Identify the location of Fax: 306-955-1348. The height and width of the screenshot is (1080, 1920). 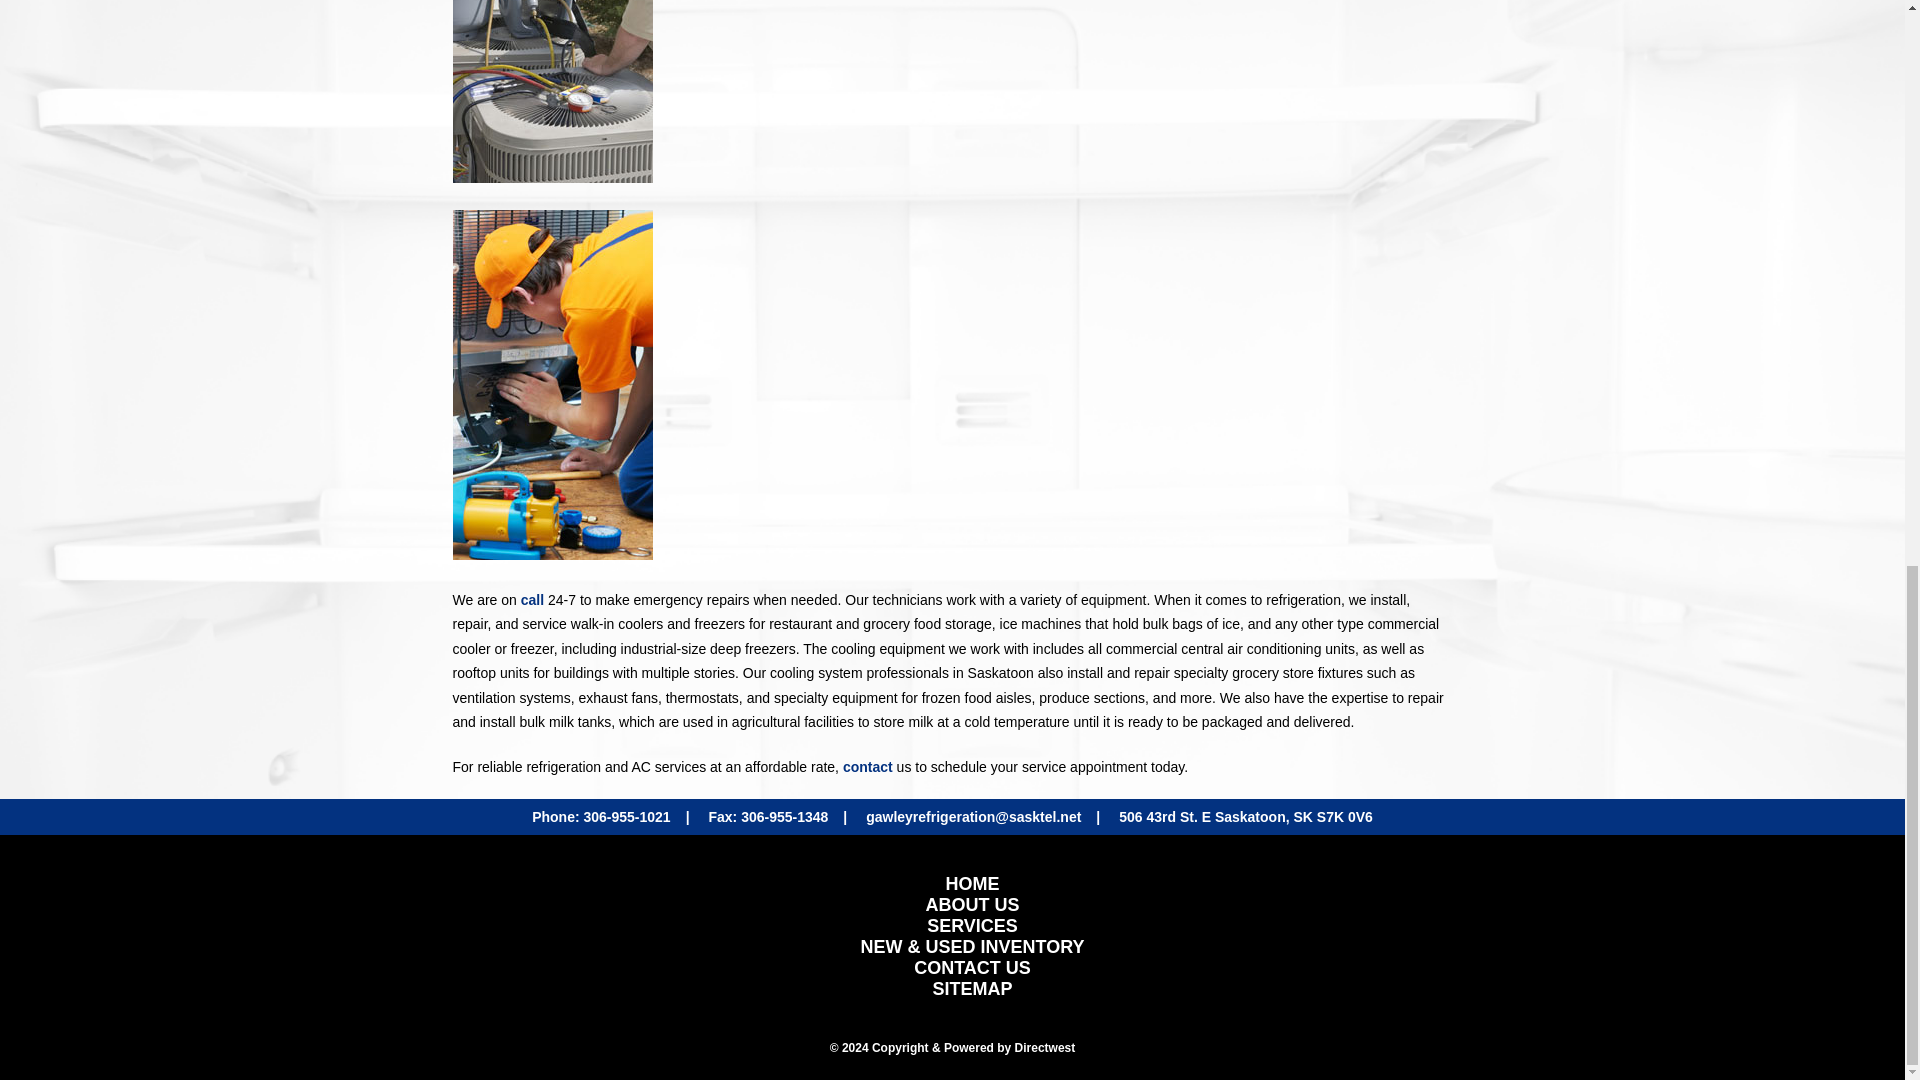
(768, 816).